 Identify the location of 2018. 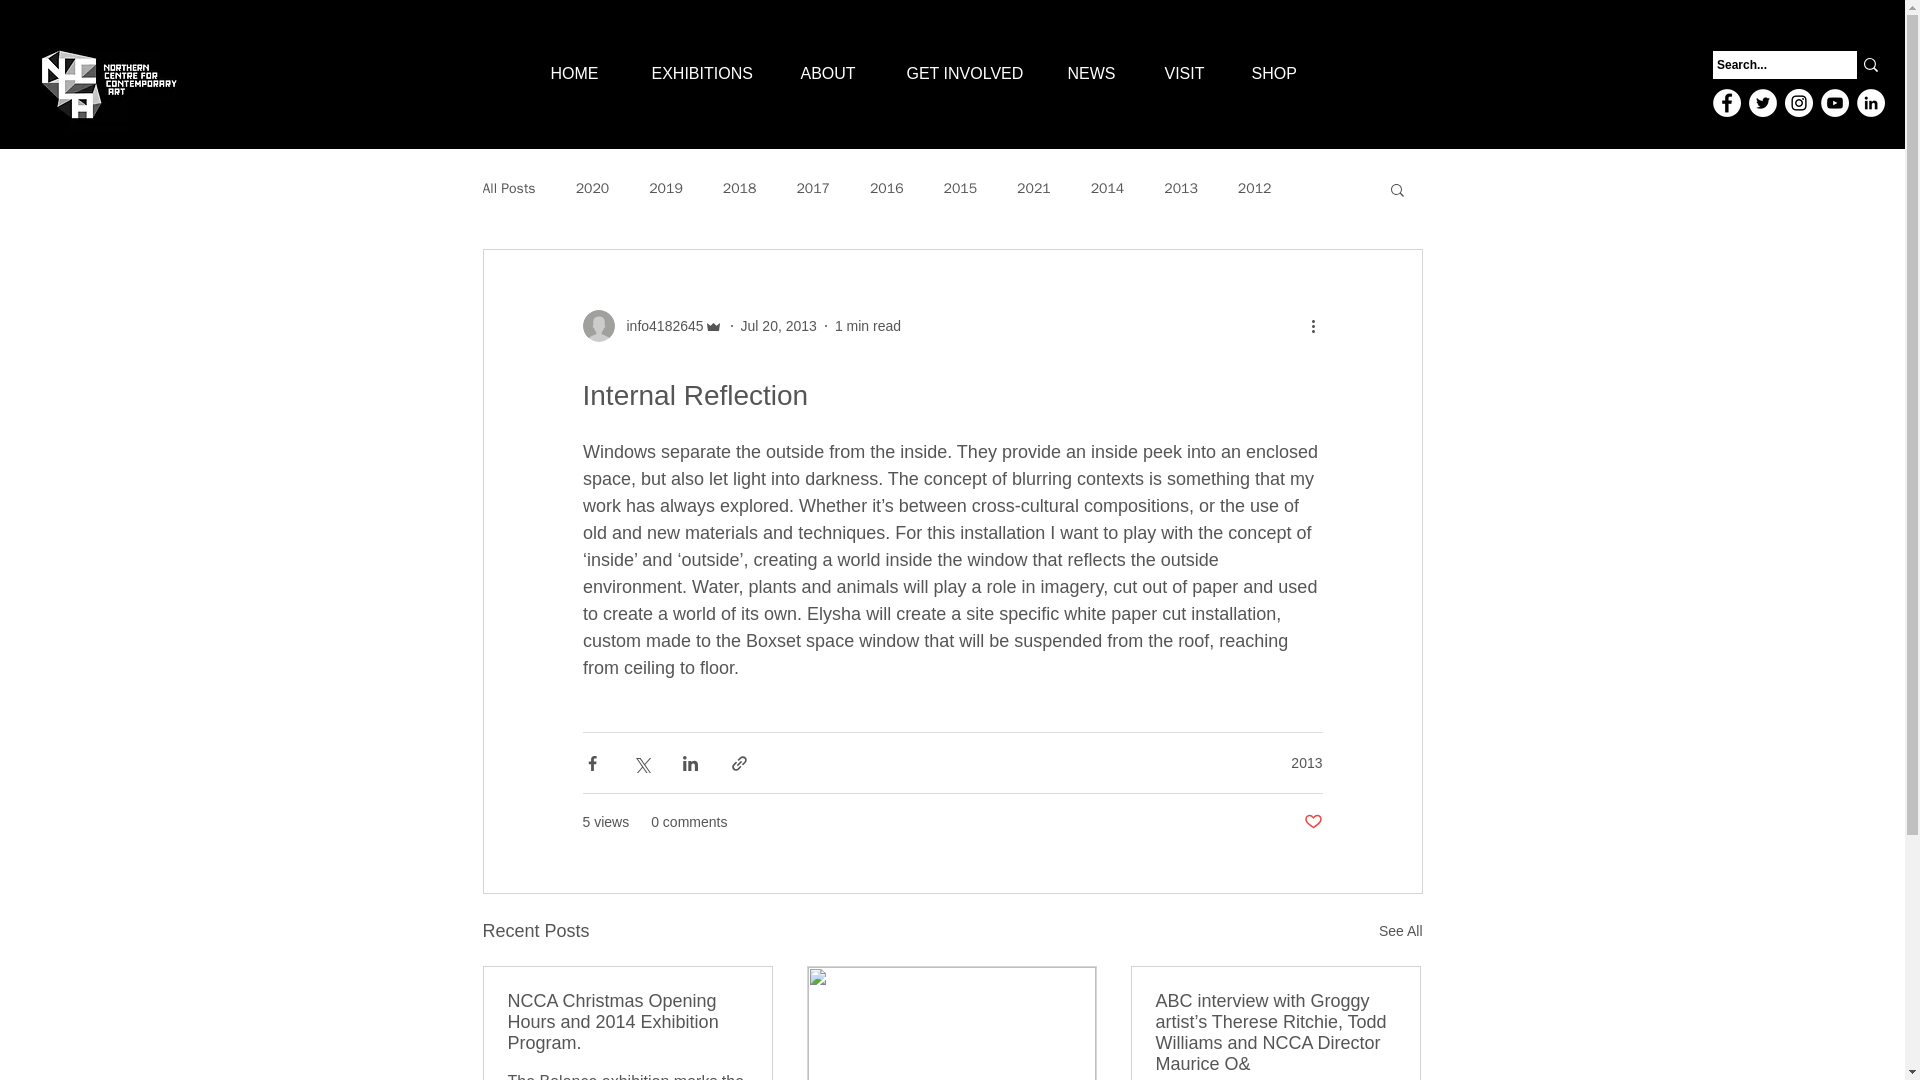
(740, 188).